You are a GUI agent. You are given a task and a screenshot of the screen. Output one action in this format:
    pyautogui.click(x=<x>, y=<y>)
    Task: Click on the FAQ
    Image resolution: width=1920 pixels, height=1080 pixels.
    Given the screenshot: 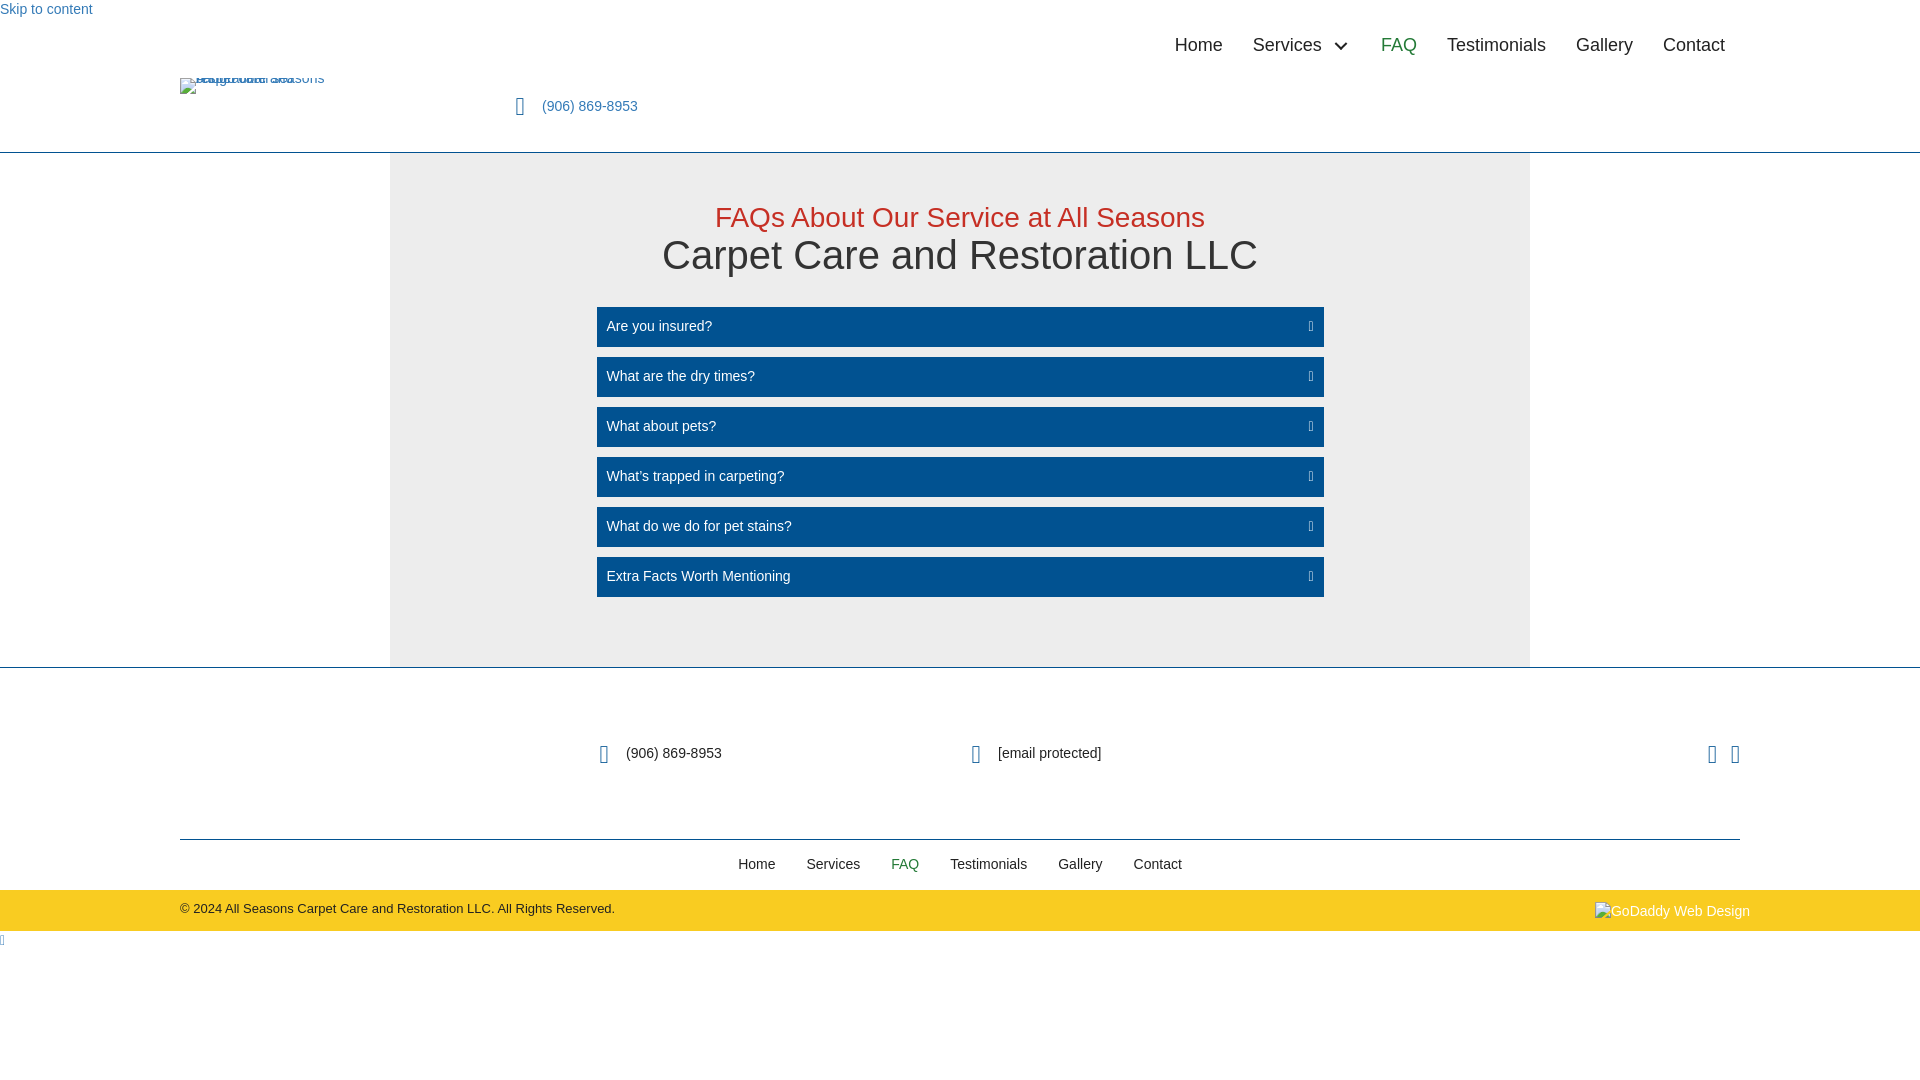 What is the action you would take?
    pyautogui.click(x=1398, y=45)
    